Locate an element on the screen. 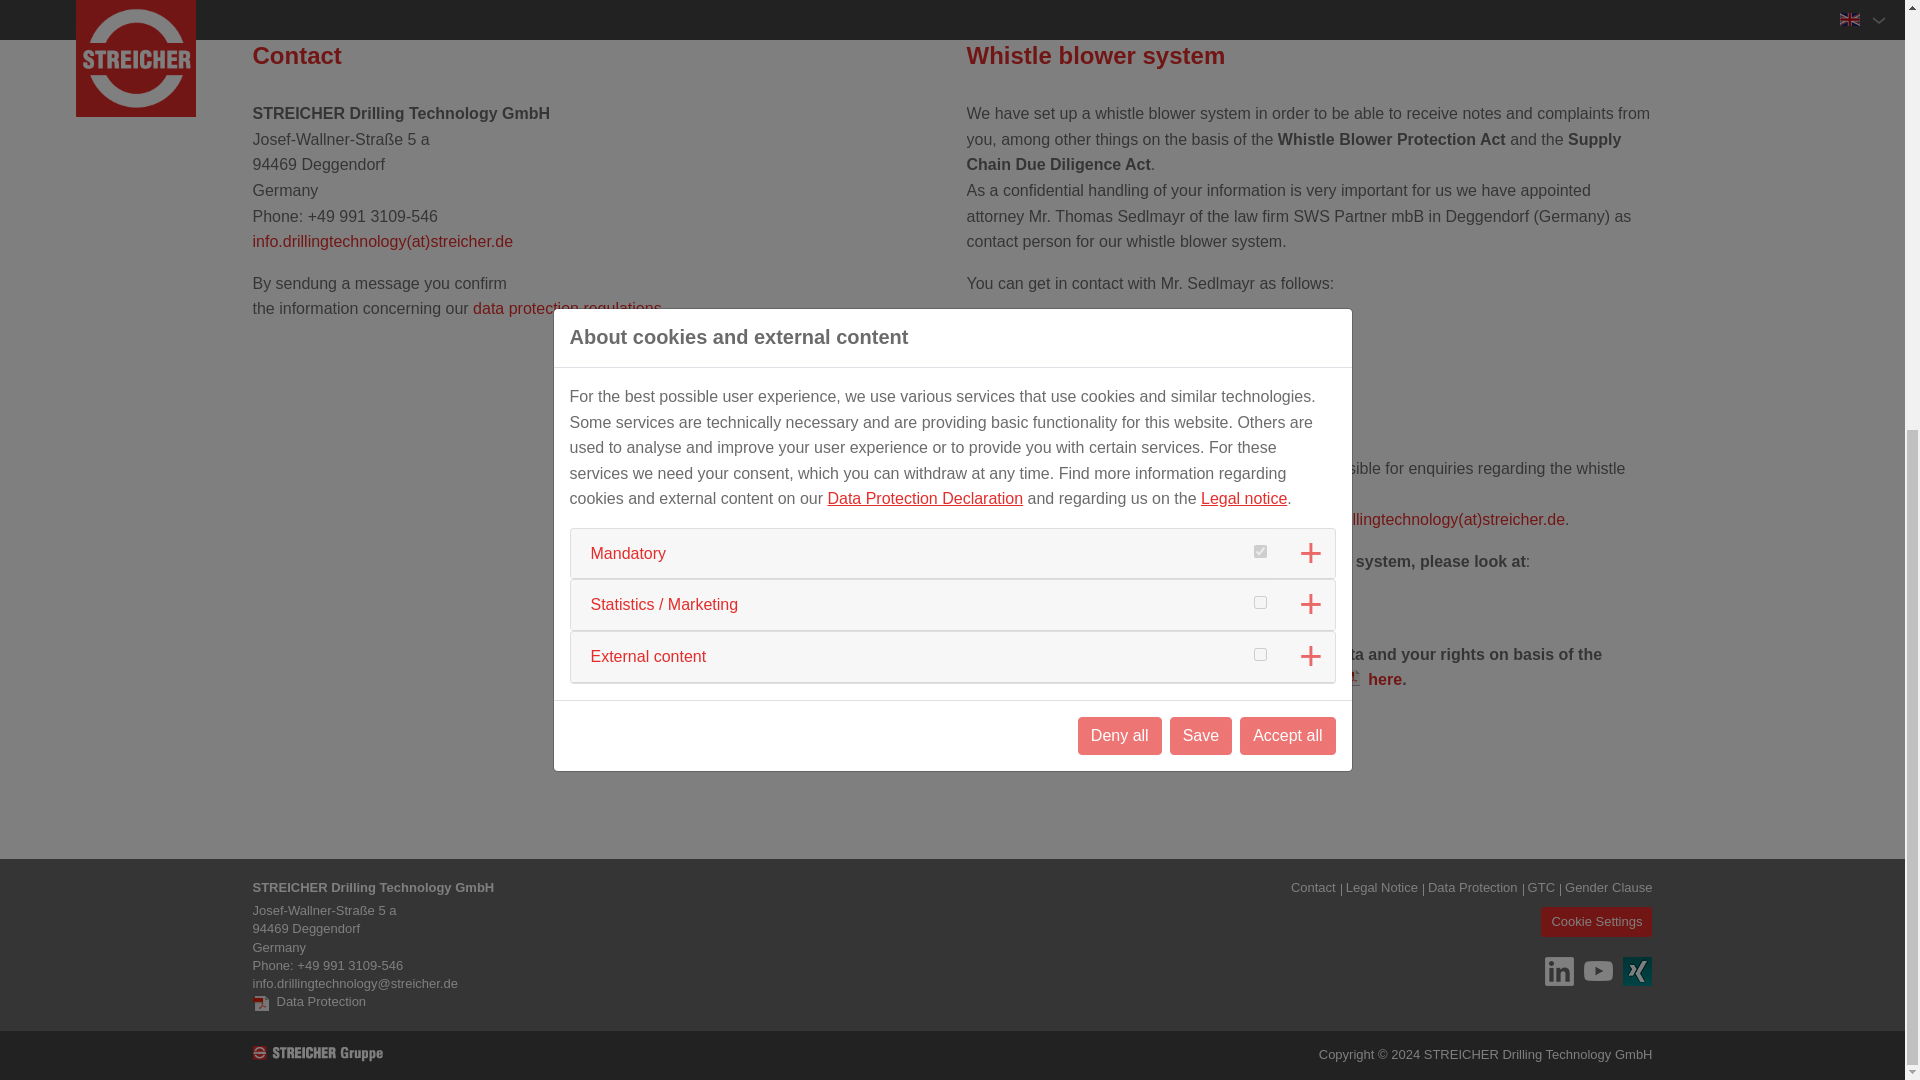 The height and width of the screenshot is (1080, 1920). Data Protection is located at coordinates (308, 1001).